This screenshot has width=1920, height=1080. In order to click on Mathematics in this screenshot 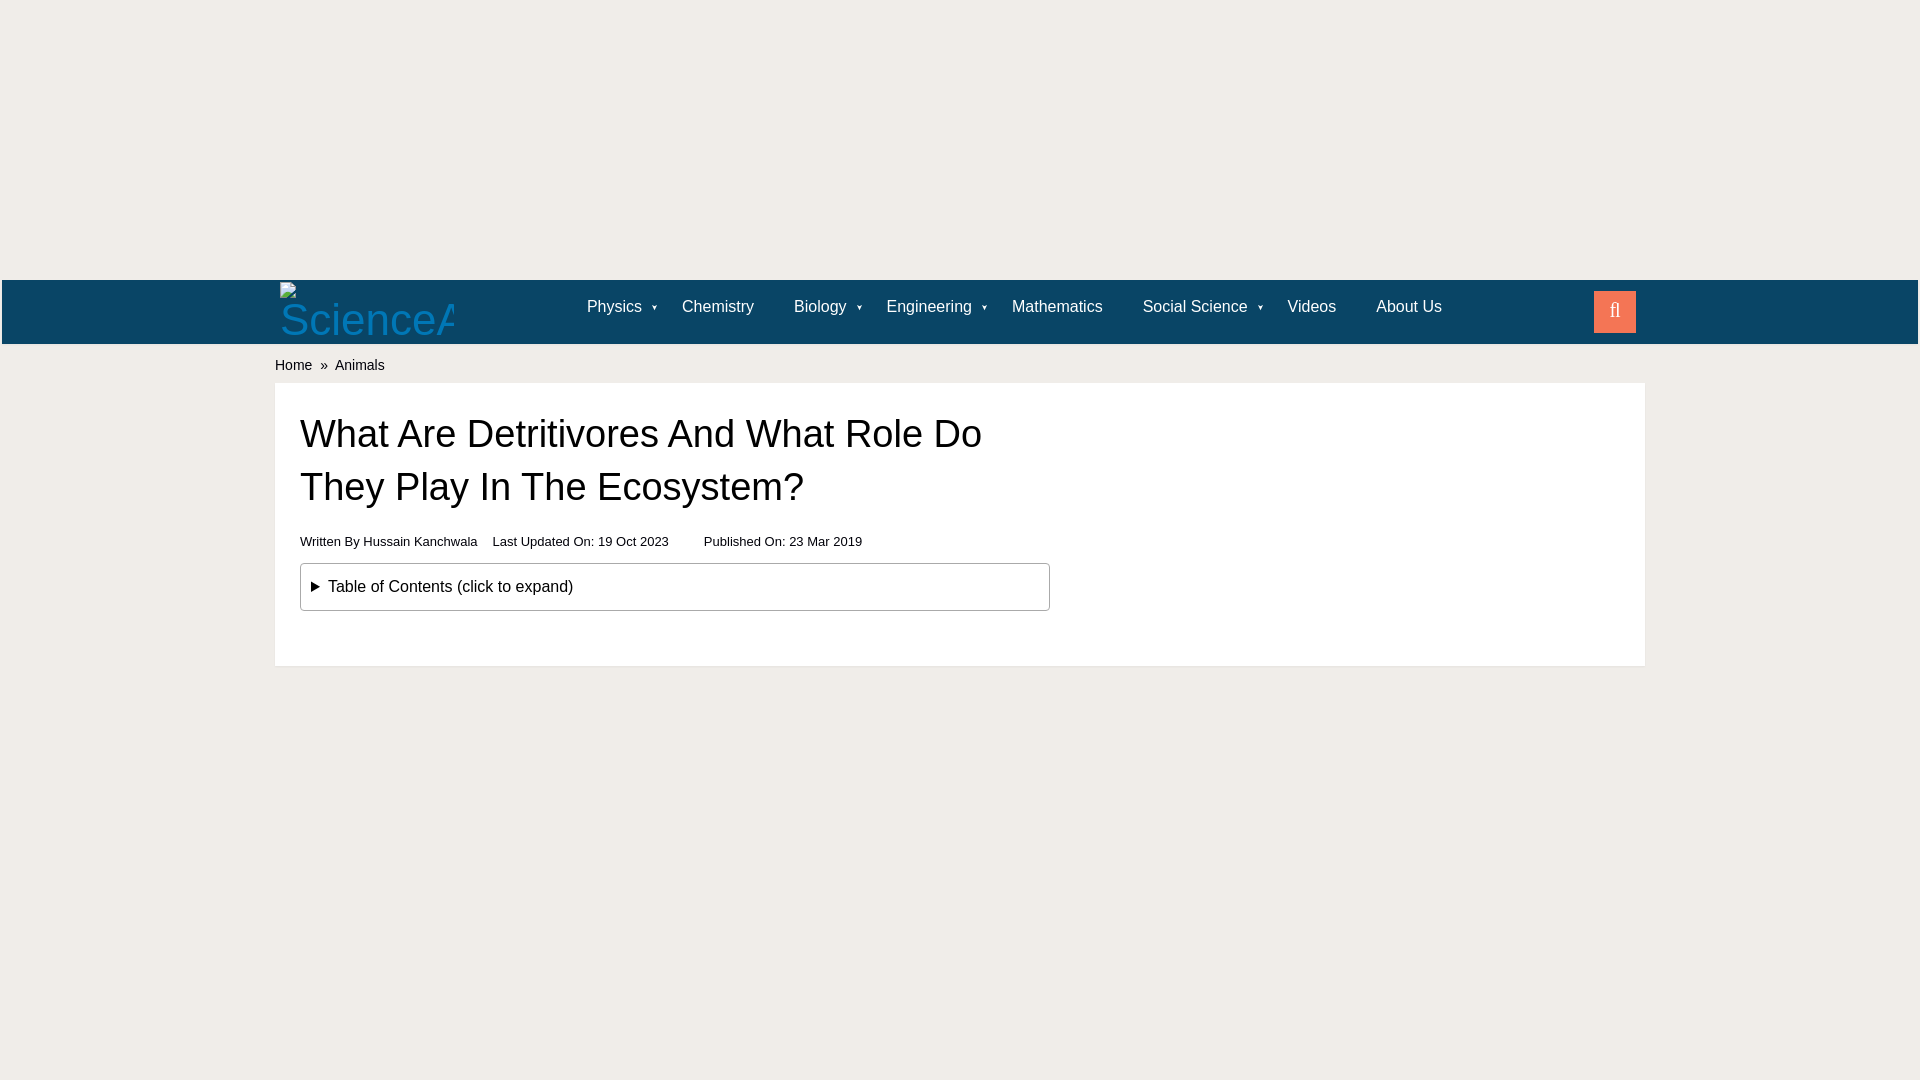, I will do `click(1058, 306)`.